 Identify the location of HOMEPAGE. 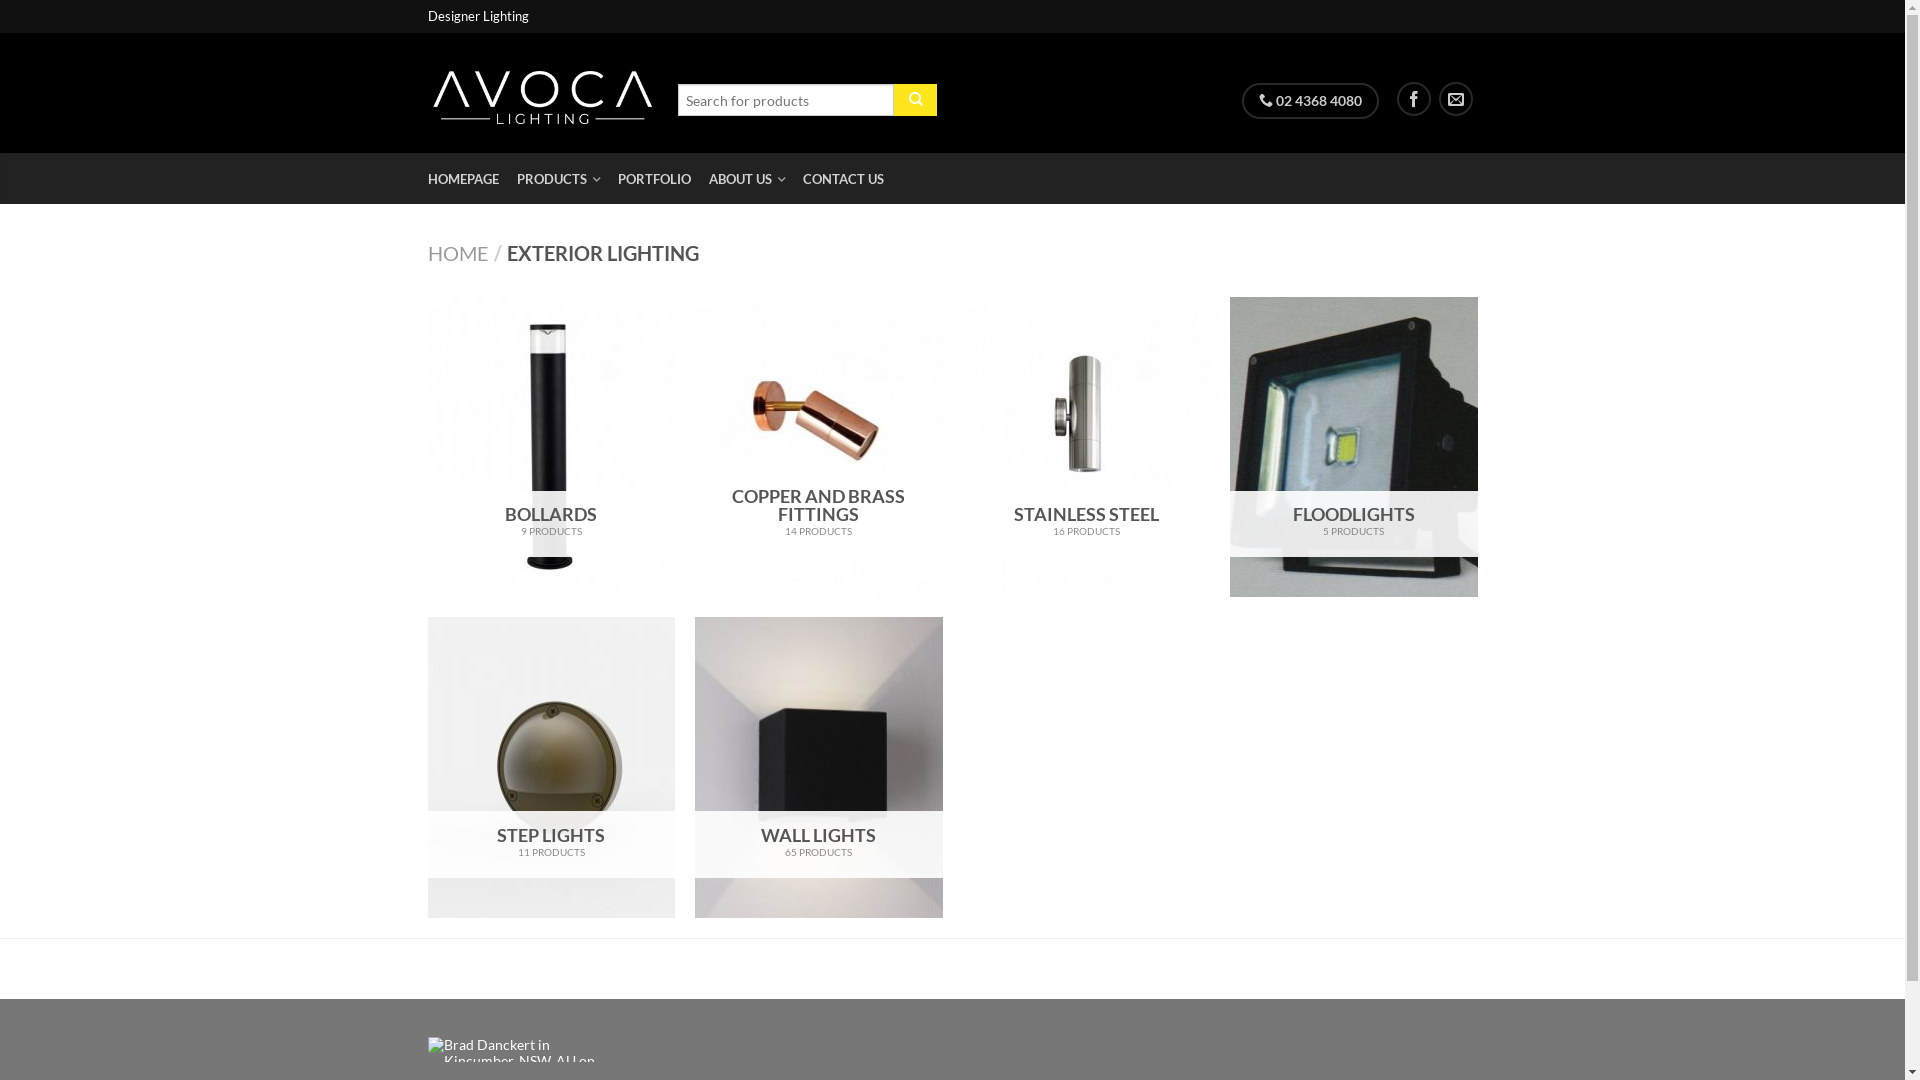
(471, 179).